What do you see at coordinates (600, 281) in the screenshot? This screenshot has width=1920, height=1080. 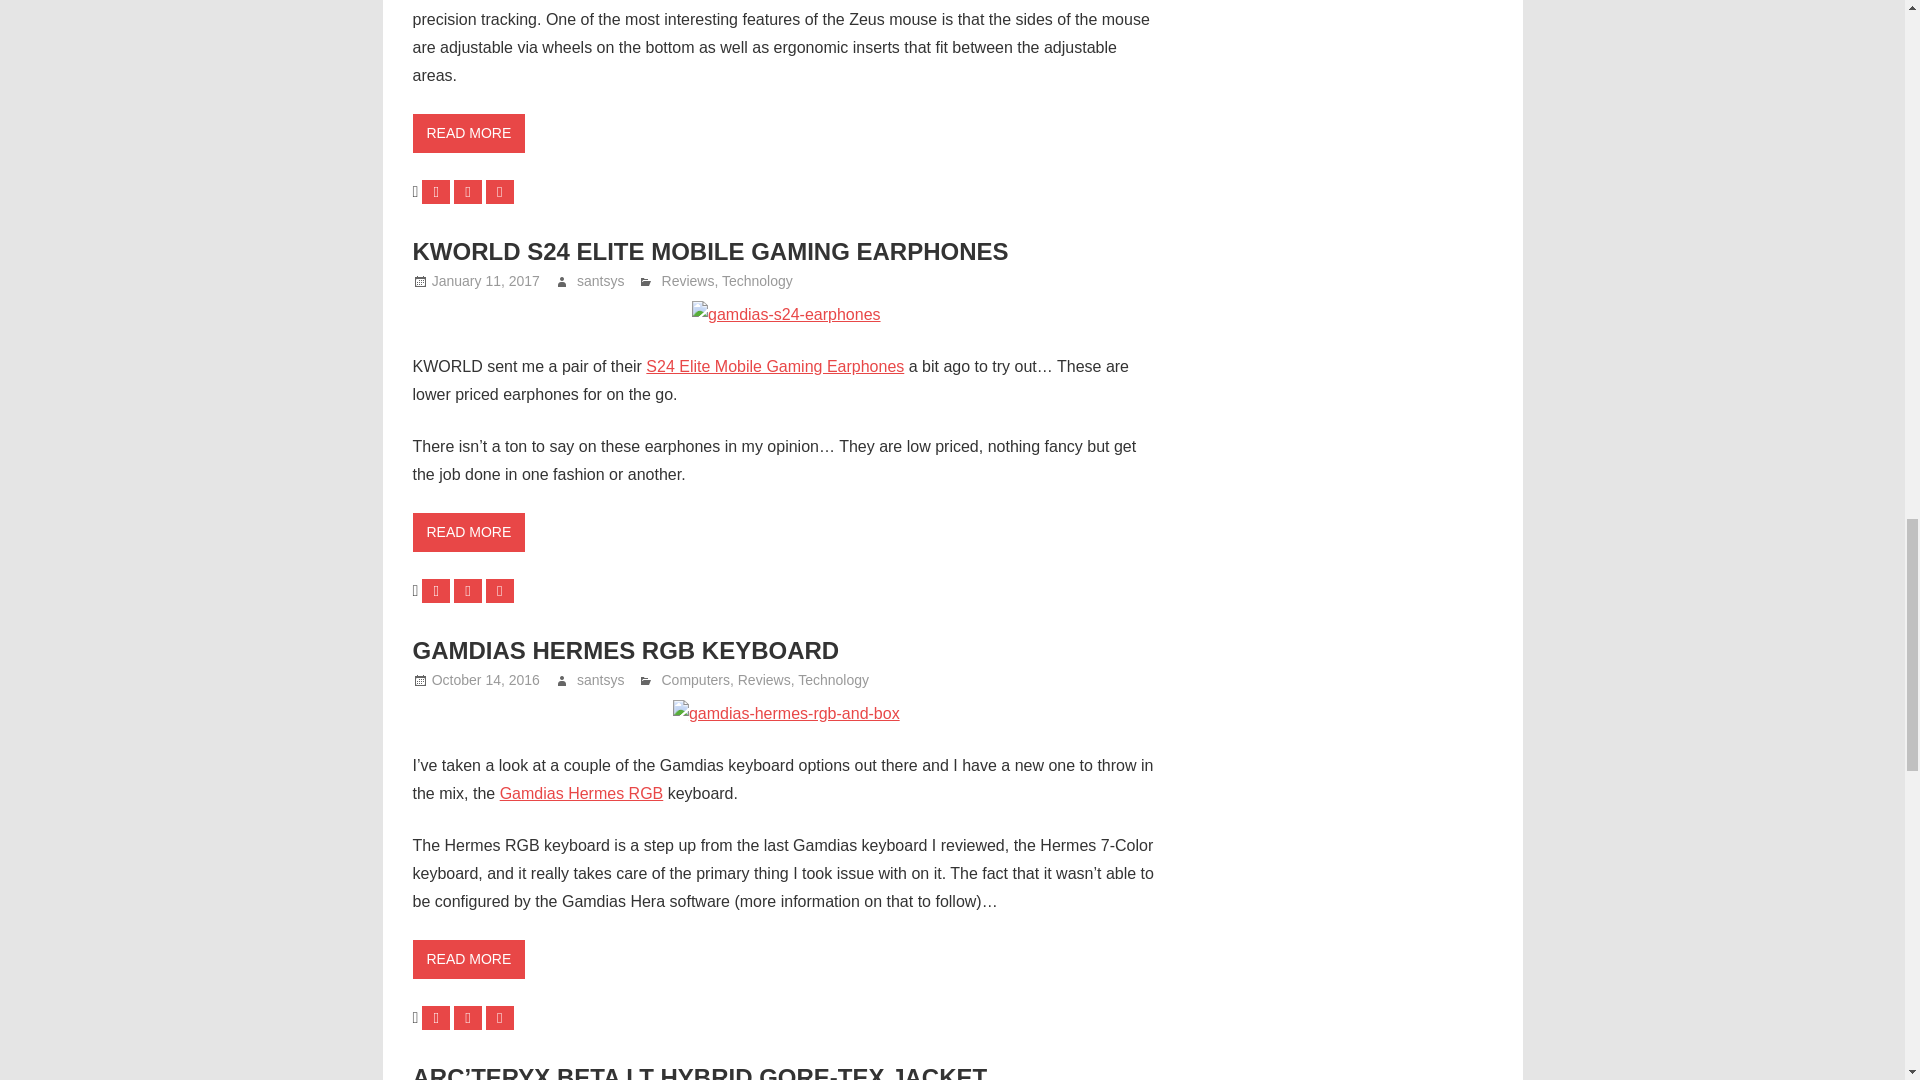 I see `View all posts by santsys` at bounding box center [600, 281].